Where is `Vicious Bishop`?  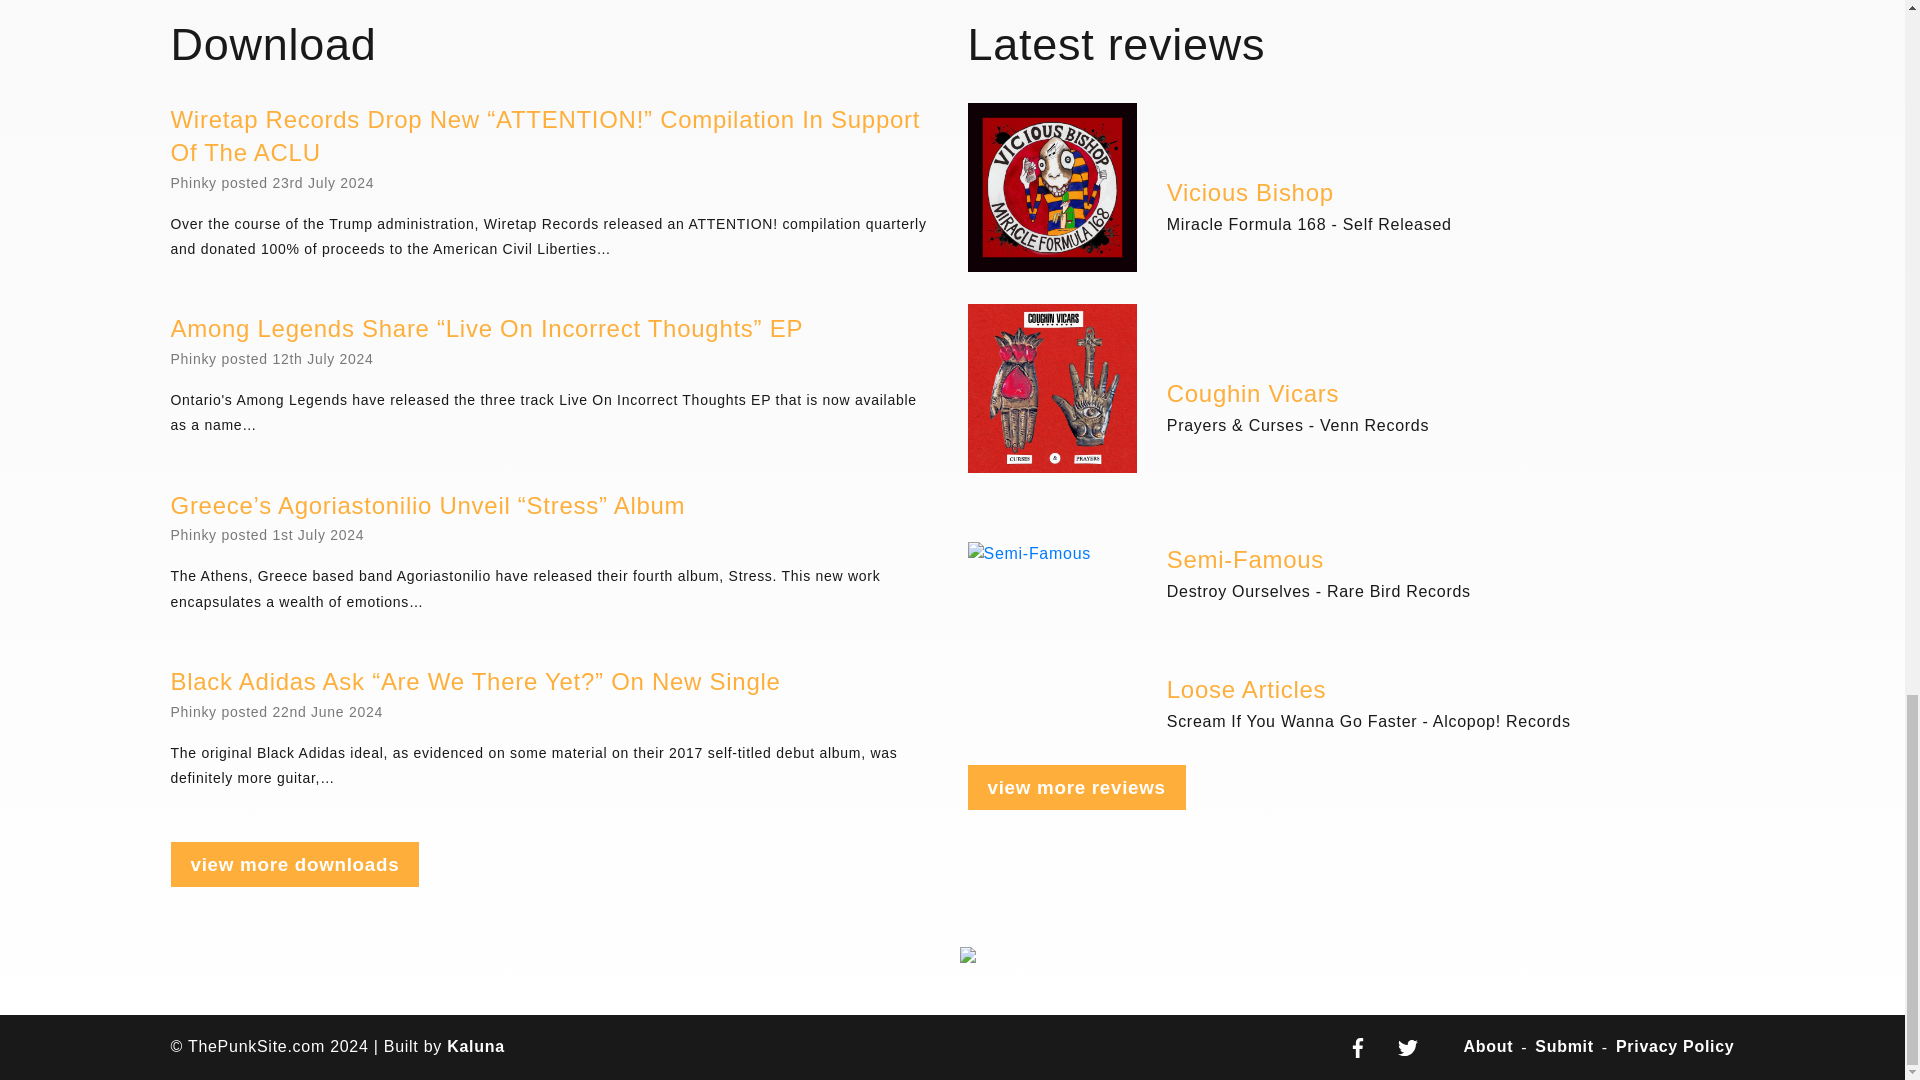
Vicious Bishop is located at coordinates (1250, 194).